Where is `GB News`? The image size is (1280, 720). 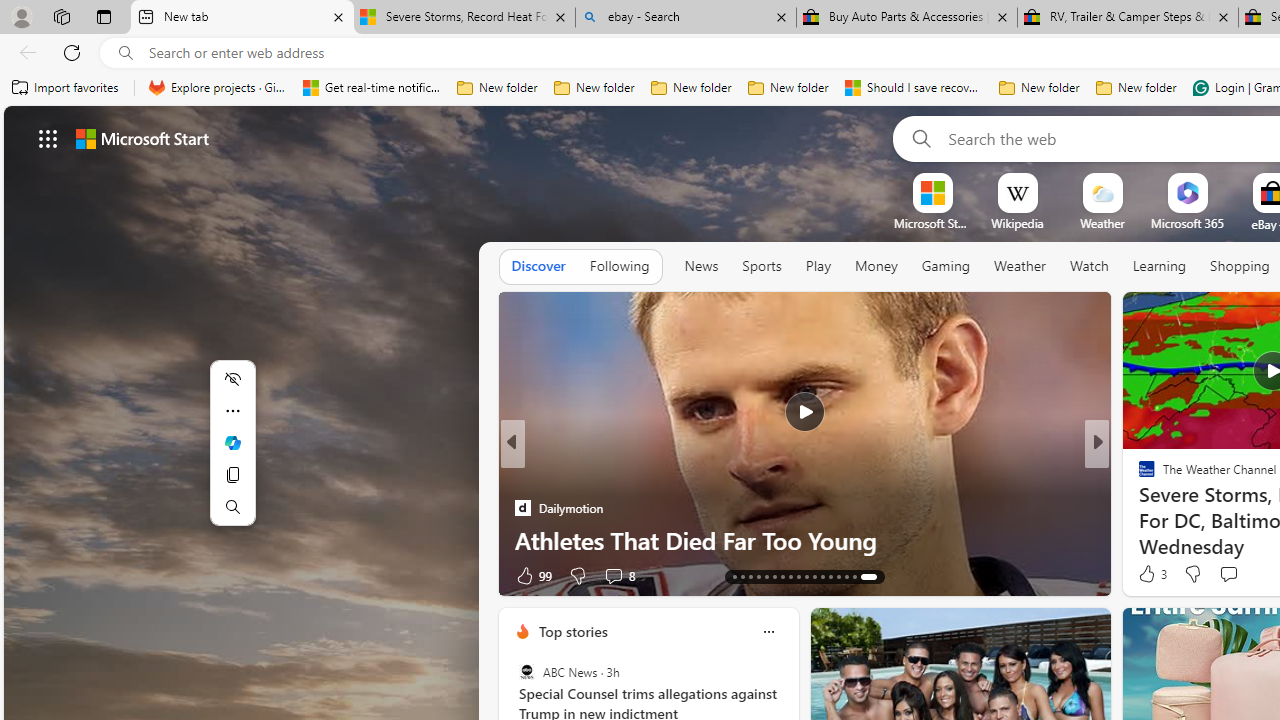
GB News is located at coordinates (1138, 476).